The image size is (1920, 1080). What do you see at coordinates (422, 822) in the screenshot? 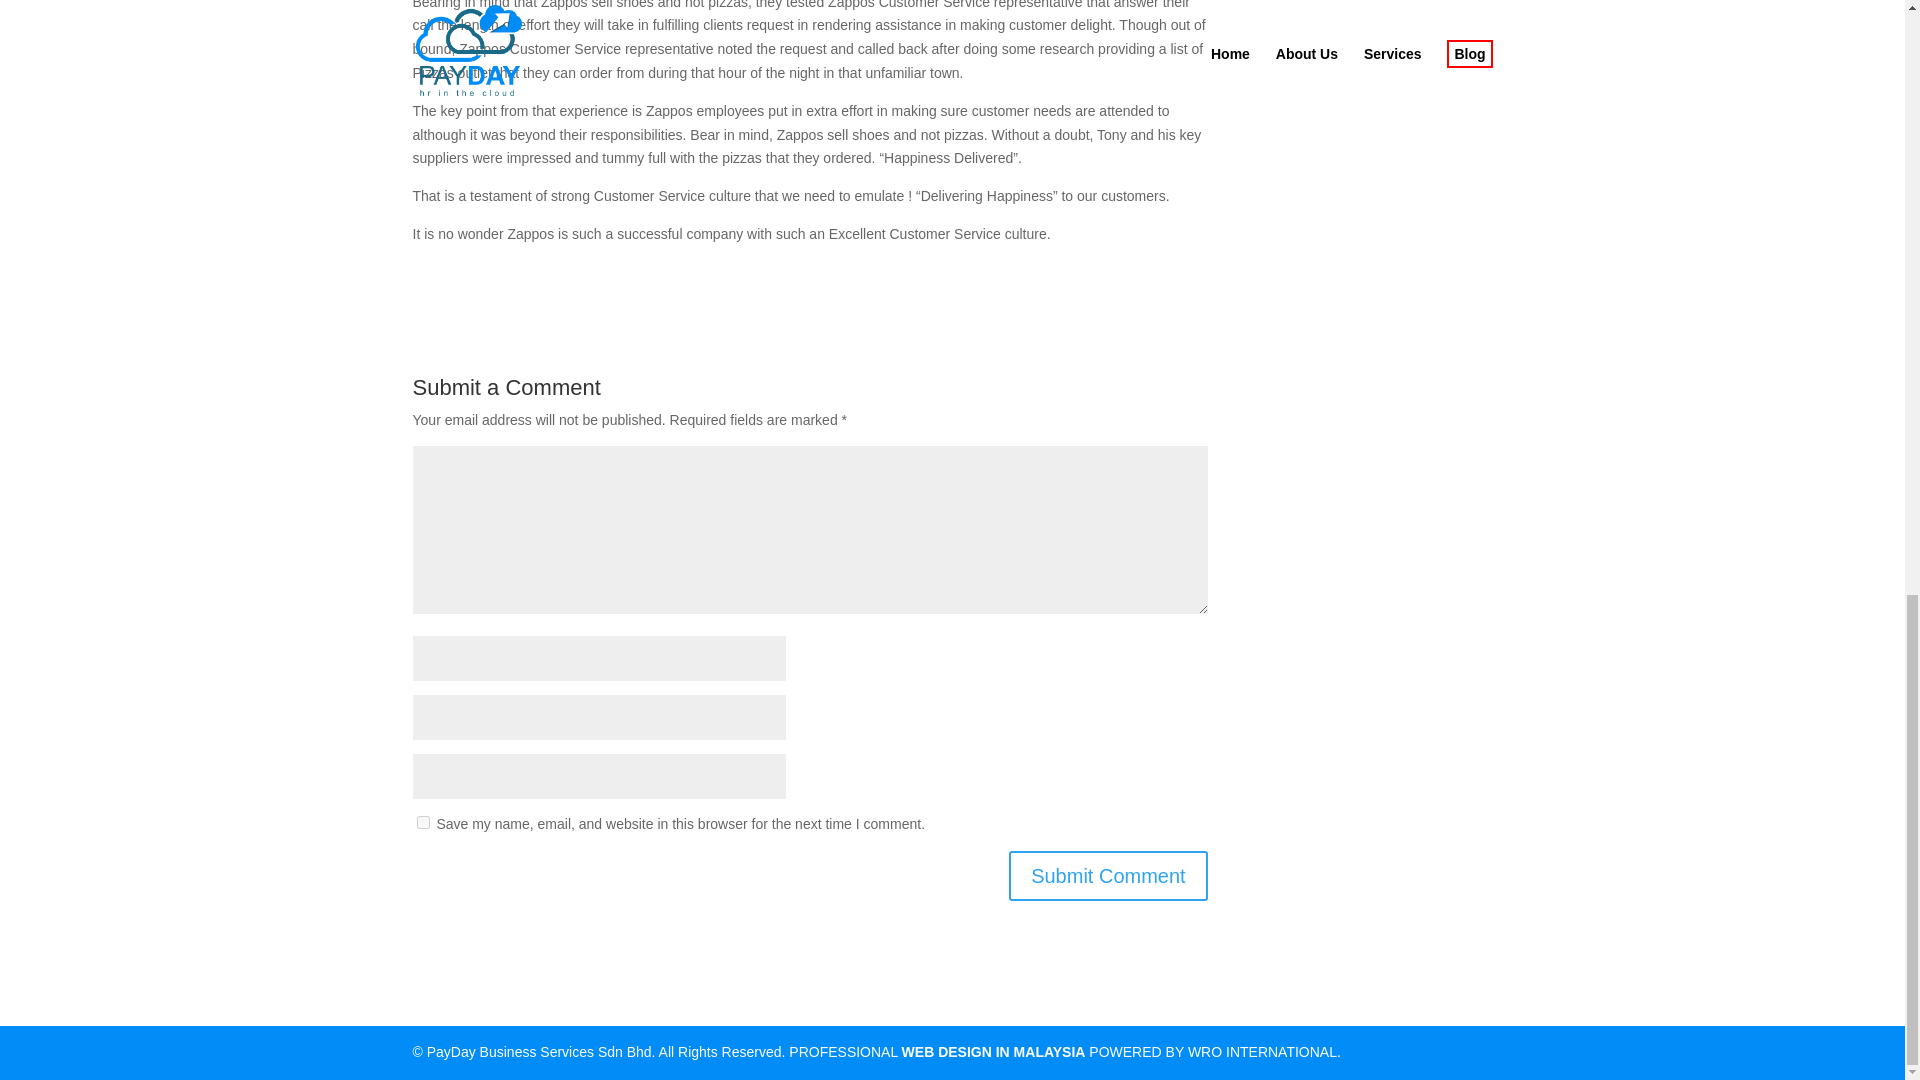
I see `yes` at bounding box center [422, 822].